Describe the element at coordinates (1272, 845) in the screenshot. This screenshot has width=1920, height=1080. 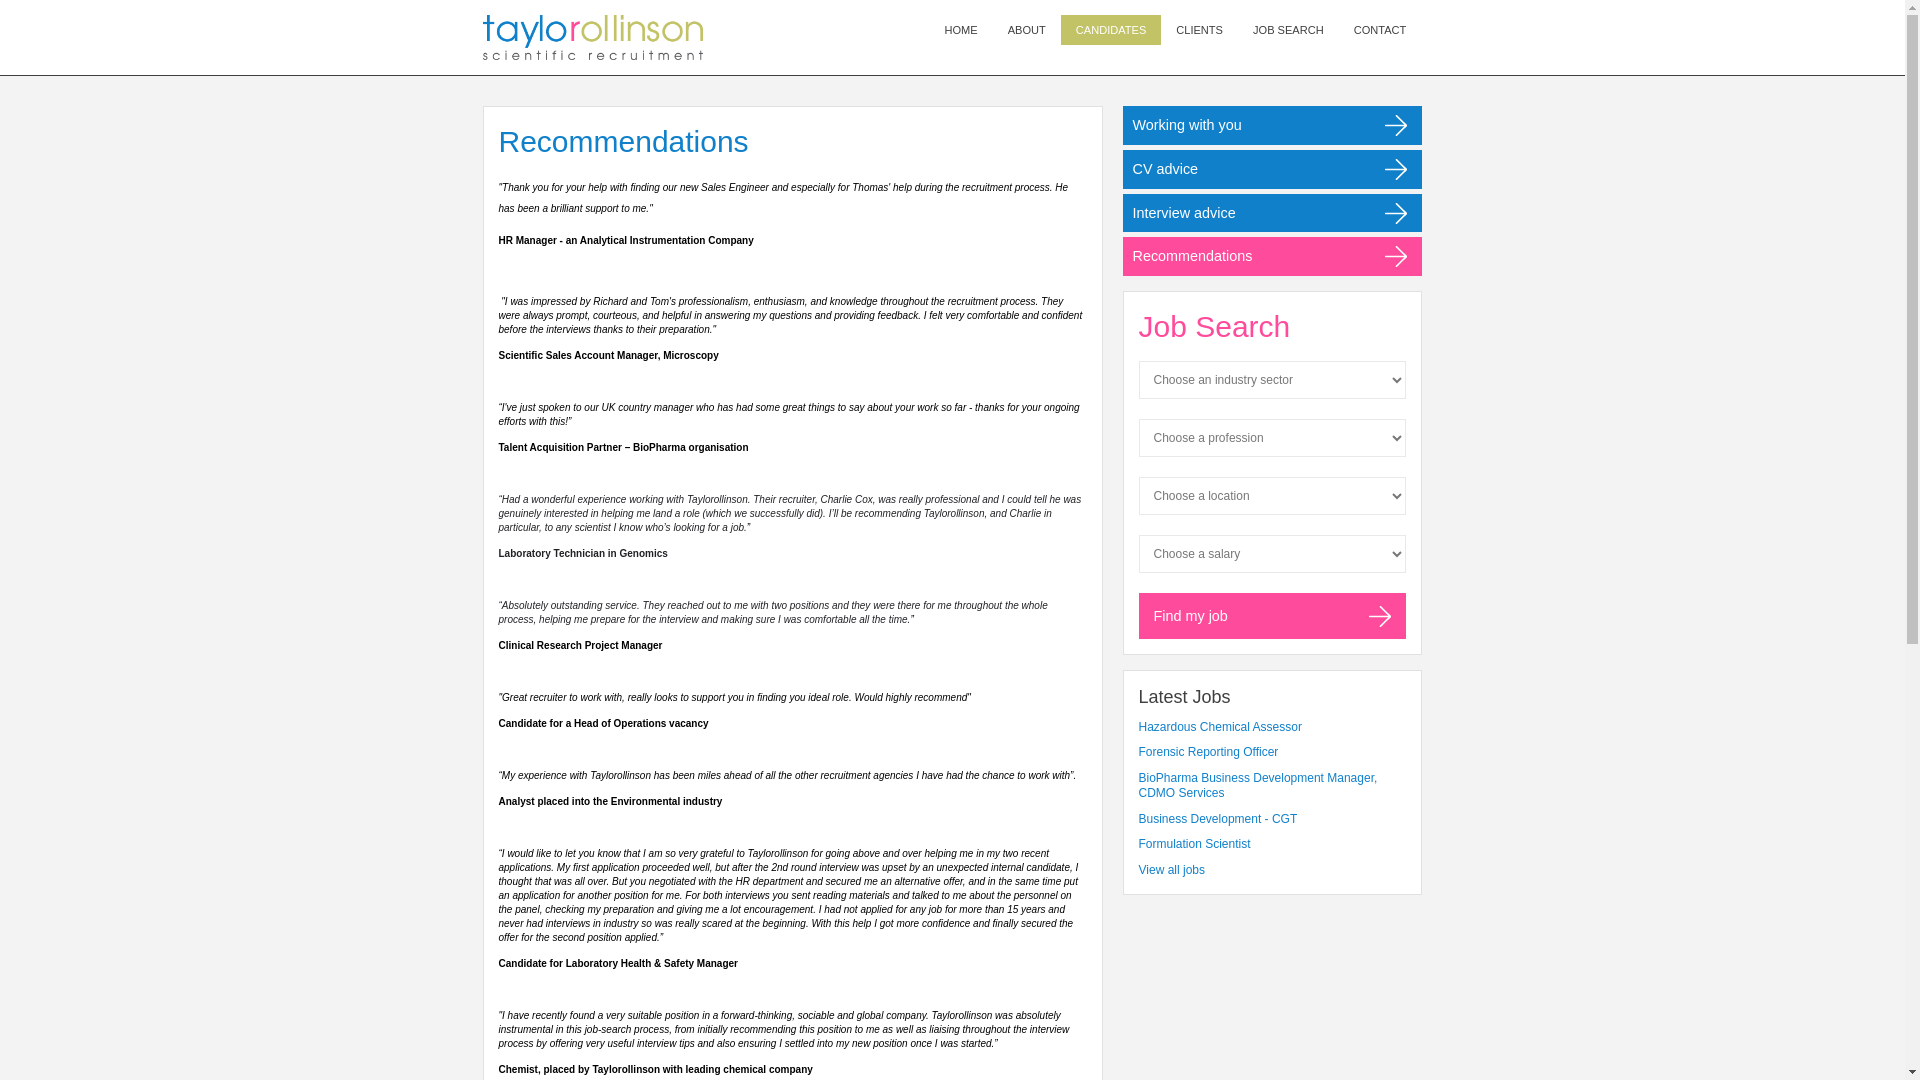
I see `Formulation Scientist` at that location.